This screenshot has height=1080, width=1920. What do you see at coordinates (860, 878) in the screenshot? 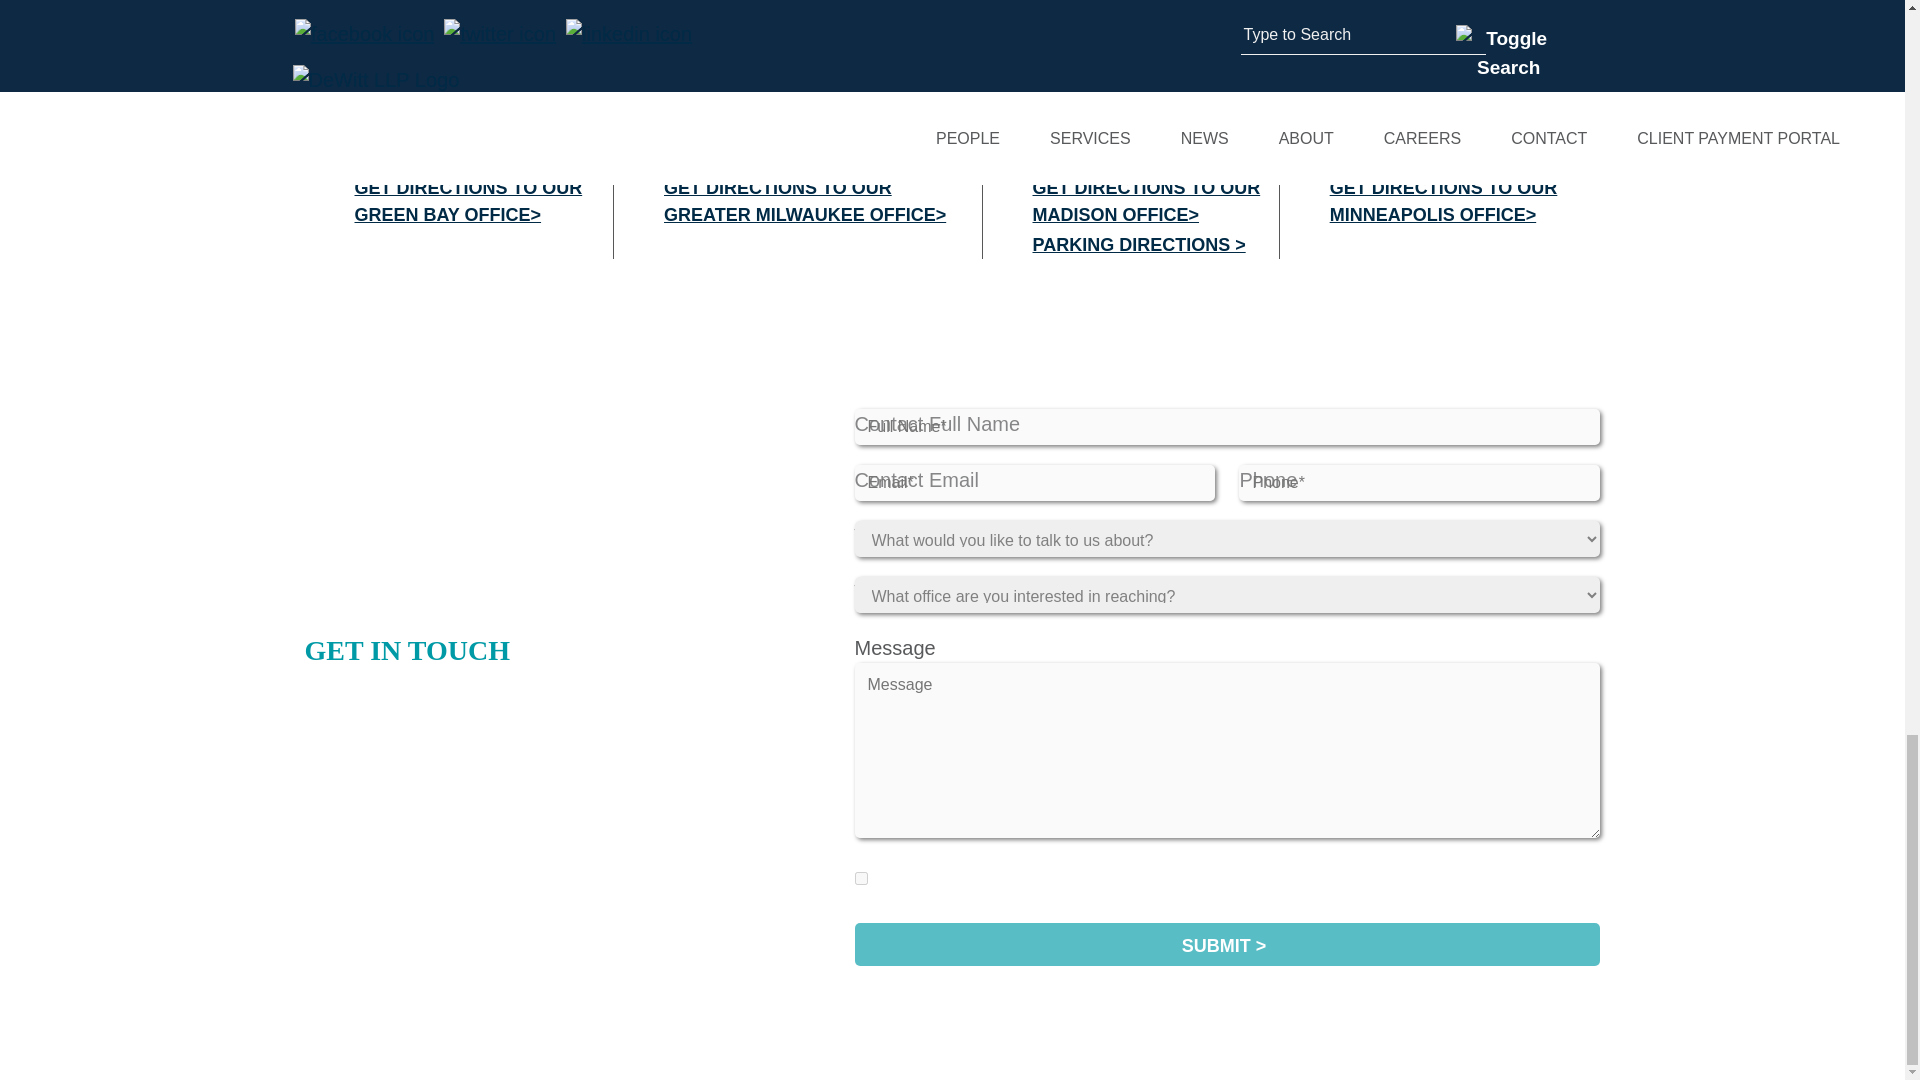
I see `I agree to the terms` at bounding box center [860, 878].